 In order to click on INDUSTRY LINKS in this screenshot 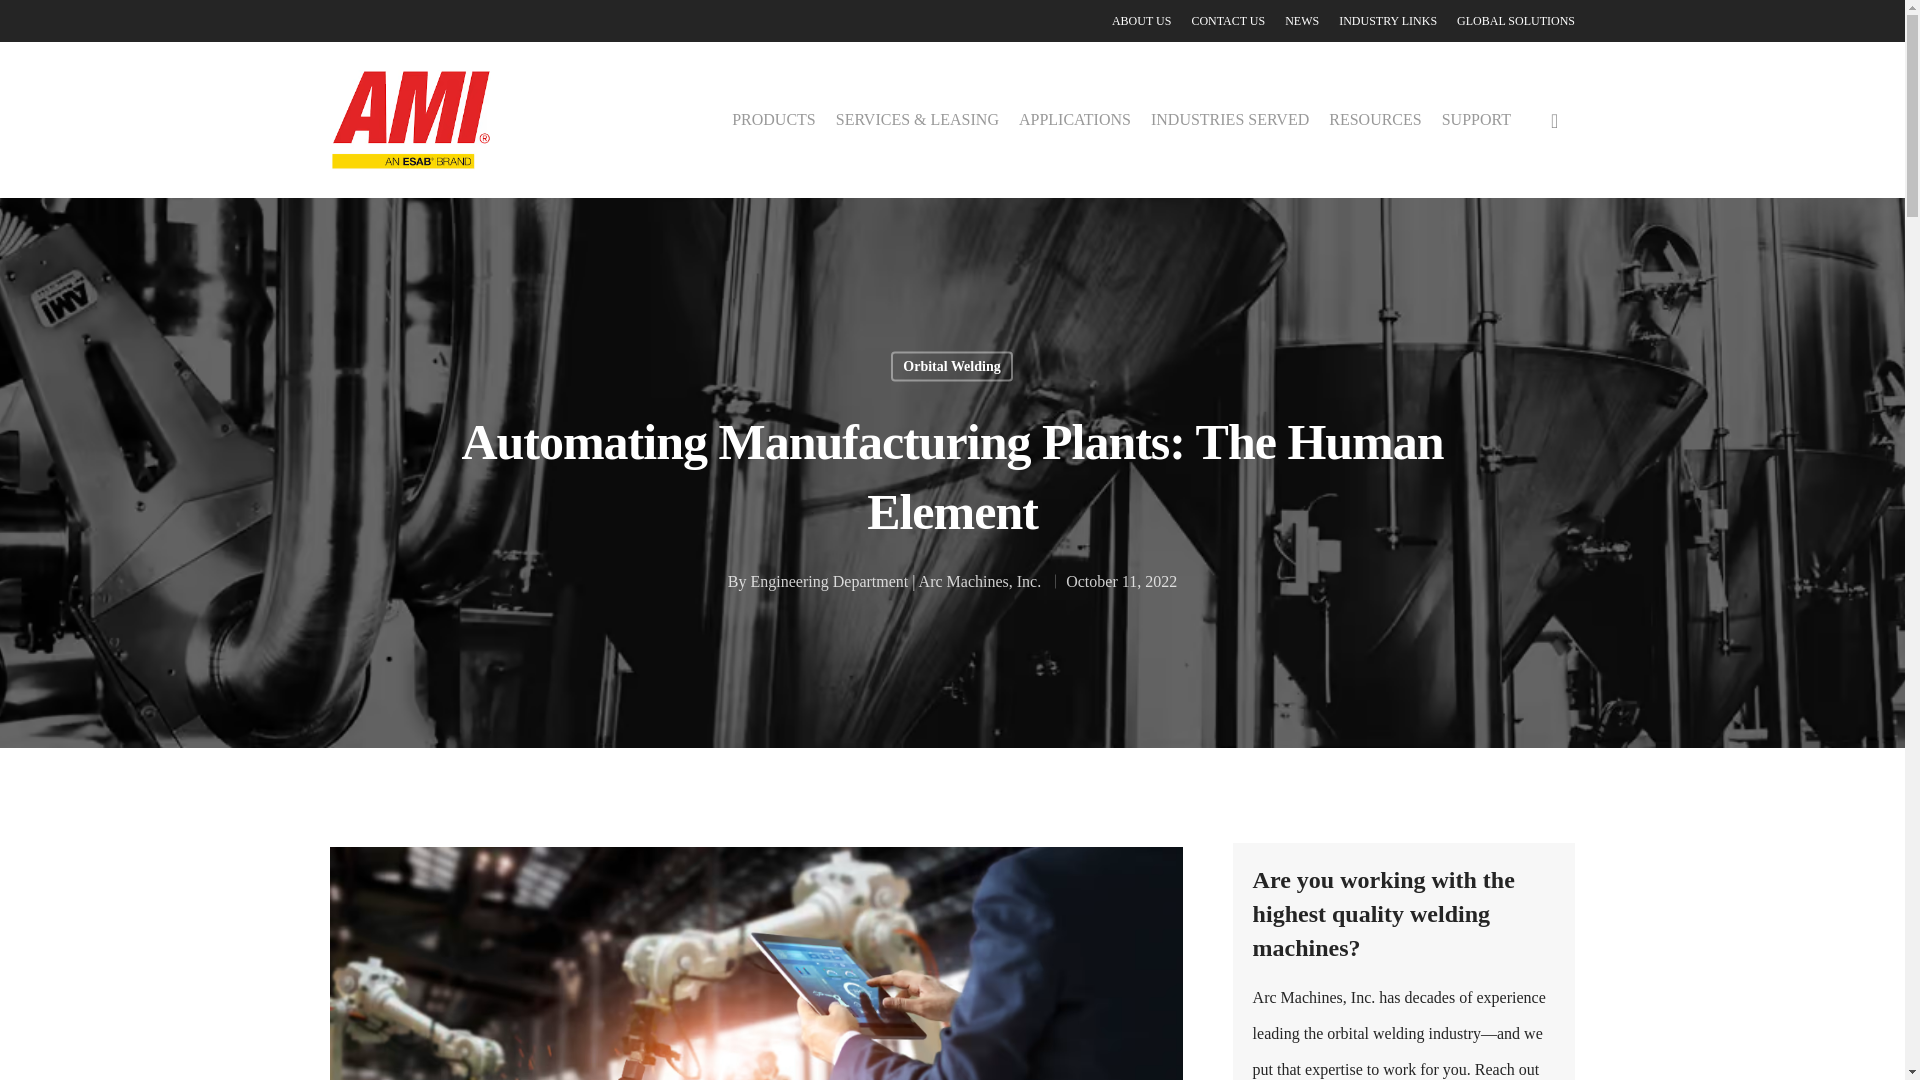, I will do `click(1387, 20)`.